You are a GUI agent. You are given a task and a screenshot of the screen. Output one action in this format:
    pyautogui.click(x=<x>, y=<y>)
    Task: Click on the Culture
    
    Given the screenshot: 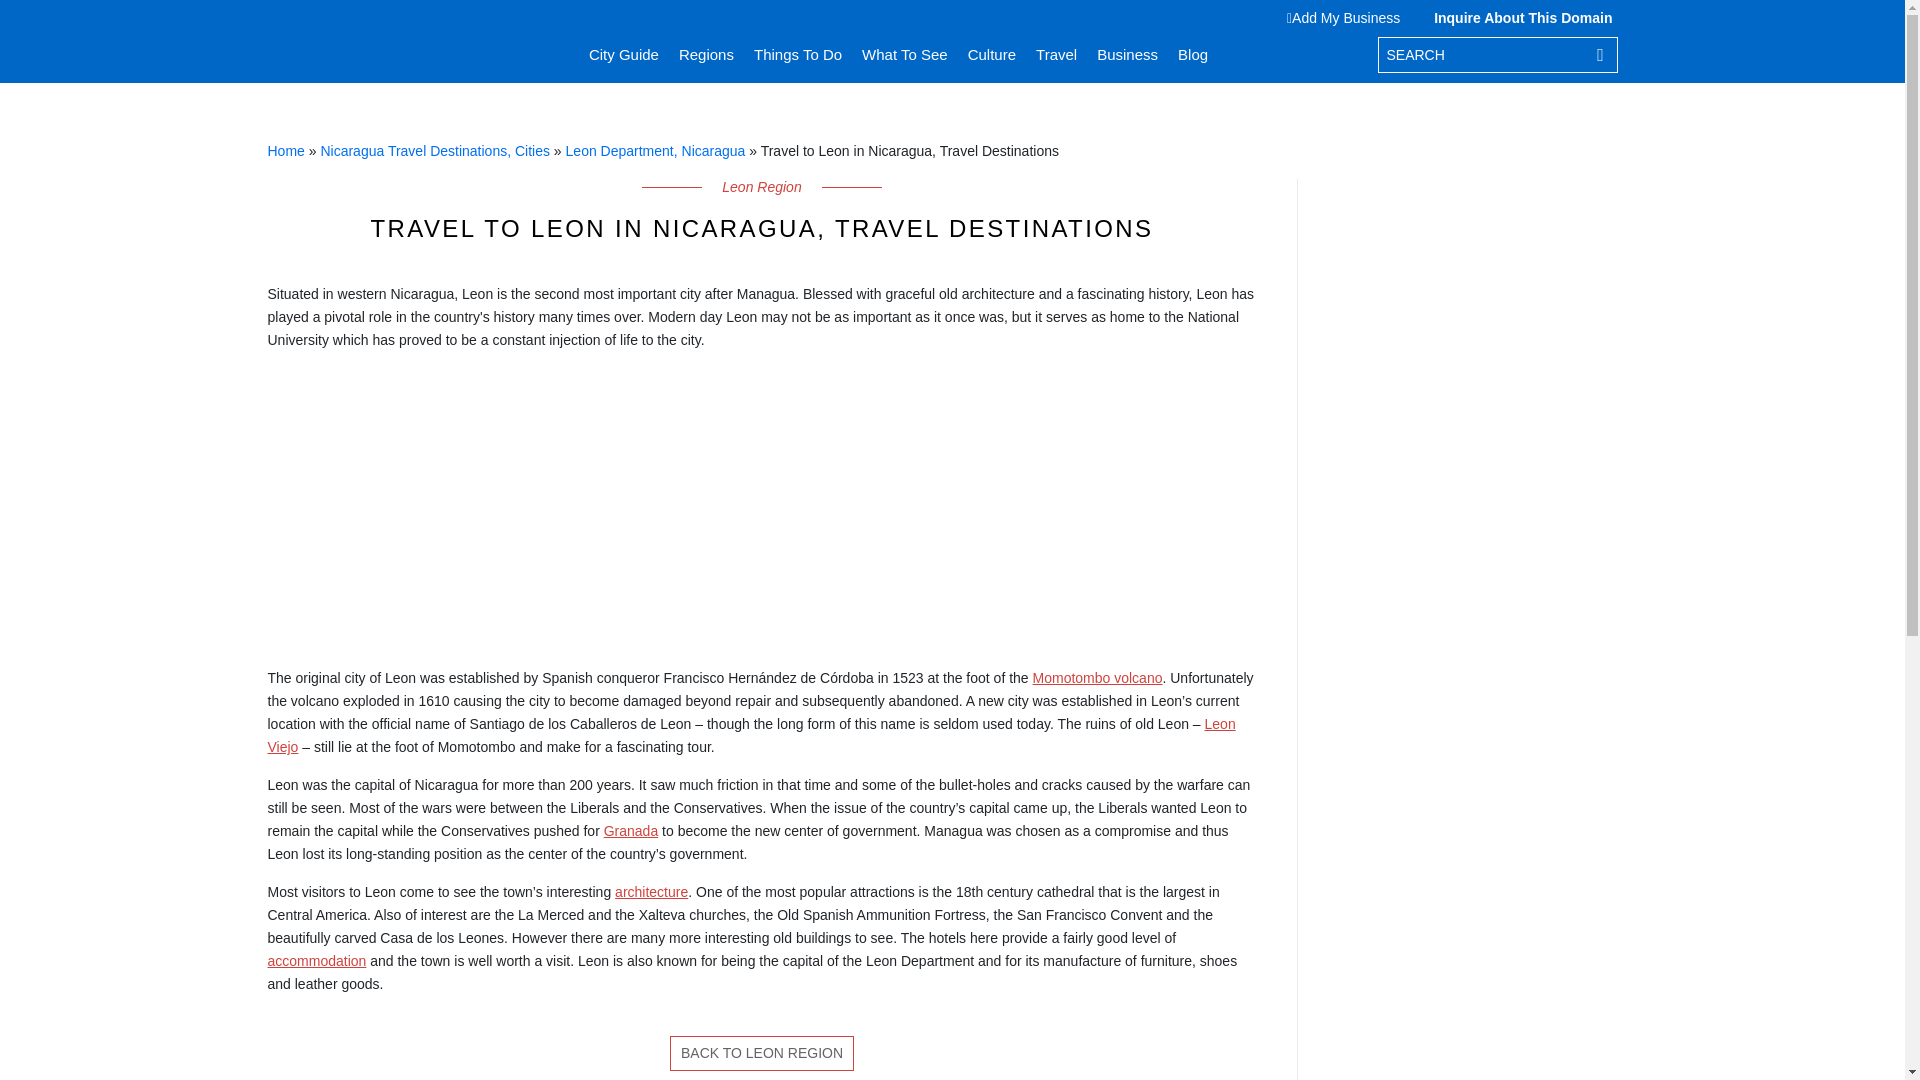 What is the action you would take?
    pyautogui.click(x=991, y=54)
    